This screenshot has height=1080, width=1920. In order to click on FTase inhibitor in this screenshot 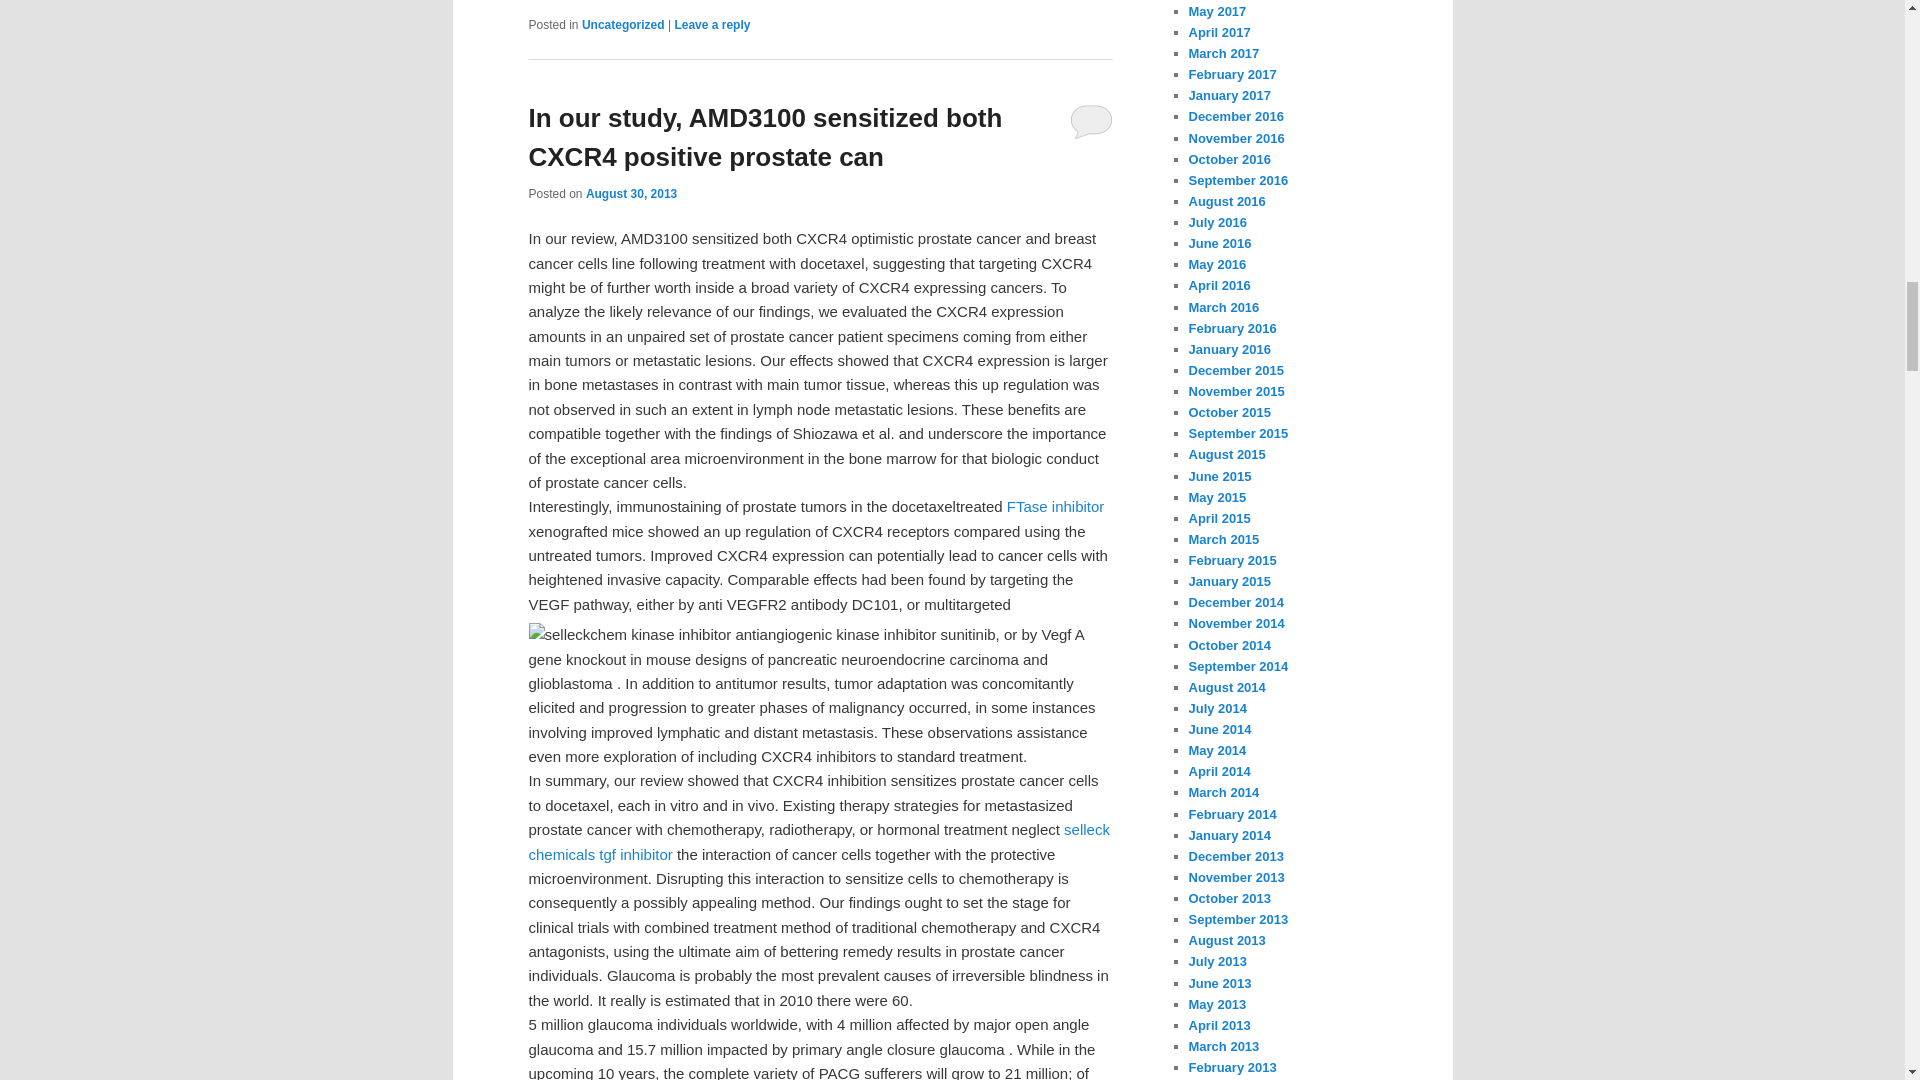, I will do `click(1056, 506)`.